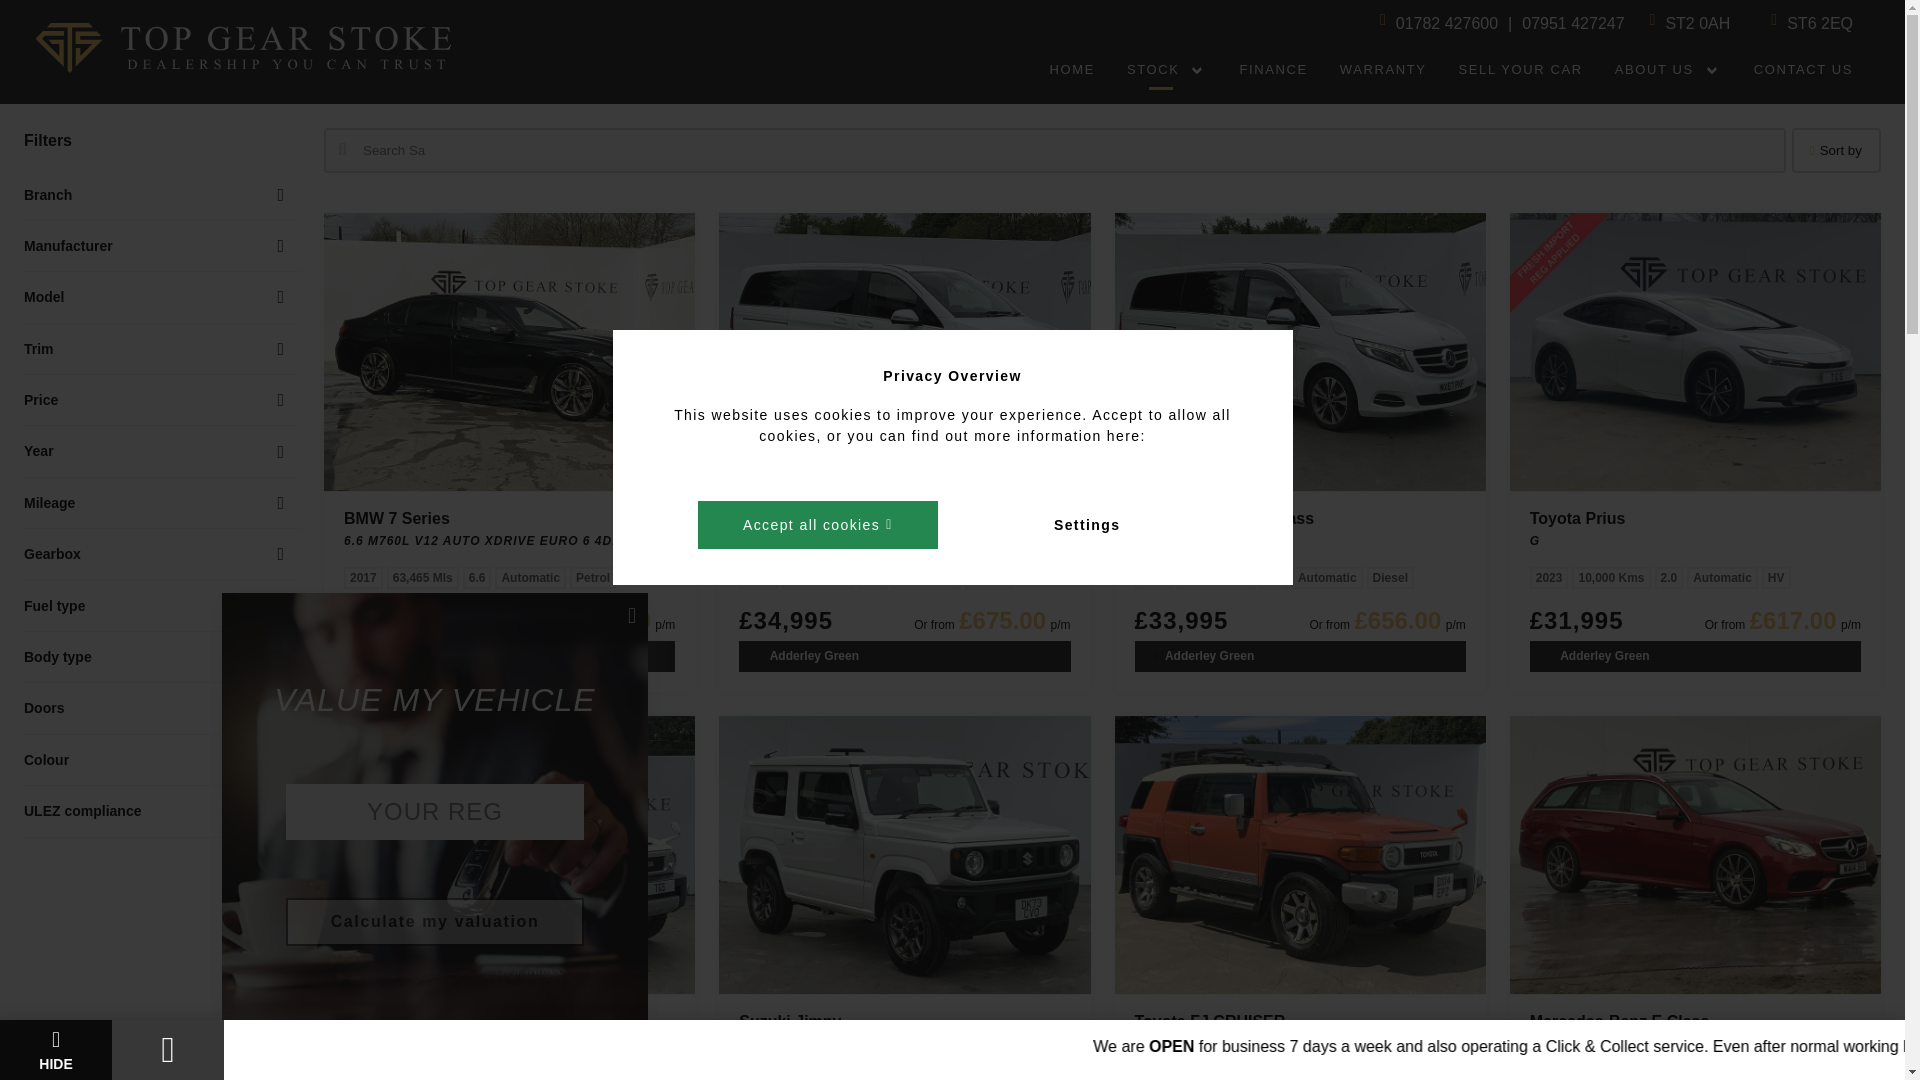 The height and width of the screenshot is (1080, 1920). Describe the element at coordinates (1446, 23) in the screenshot. I see `01782 427600` at that location.